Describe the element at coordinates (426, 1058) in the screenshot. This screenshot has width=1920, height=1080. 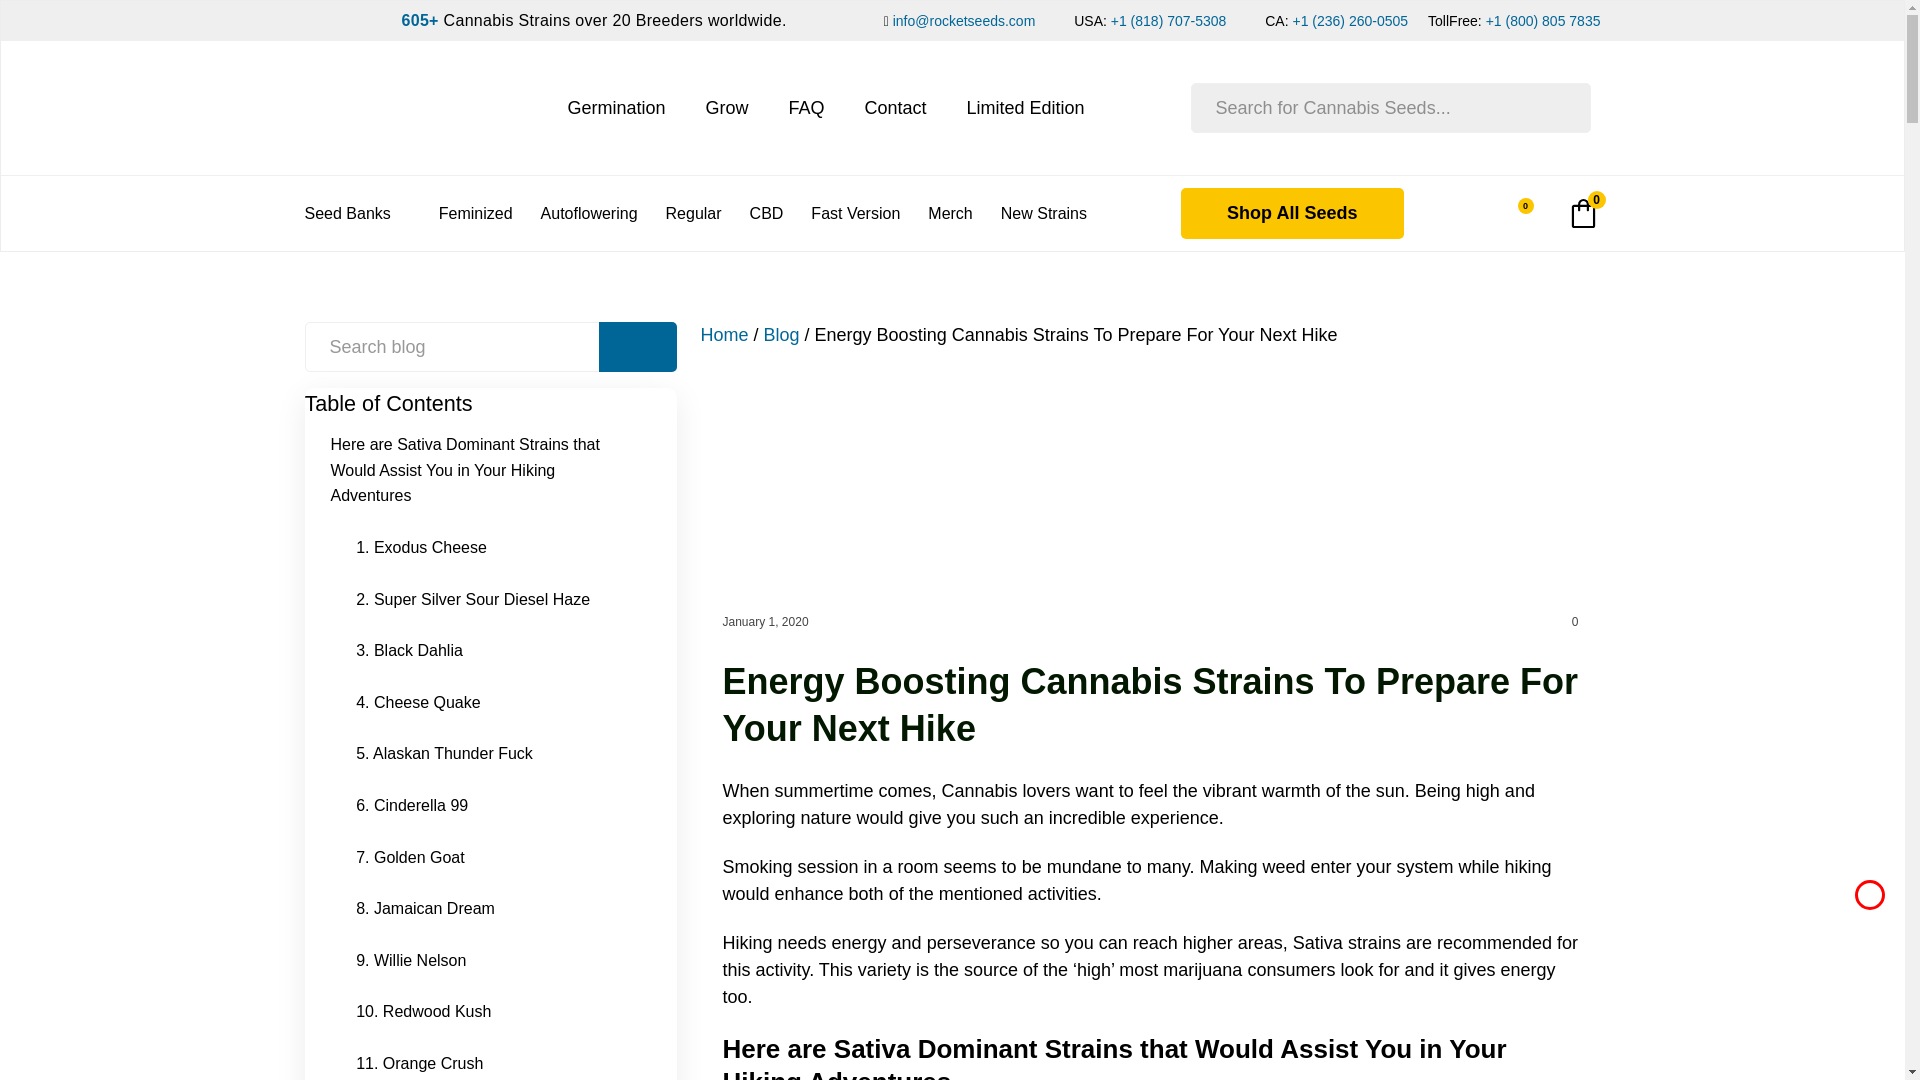
I see `11. Orange Crush` at that location.